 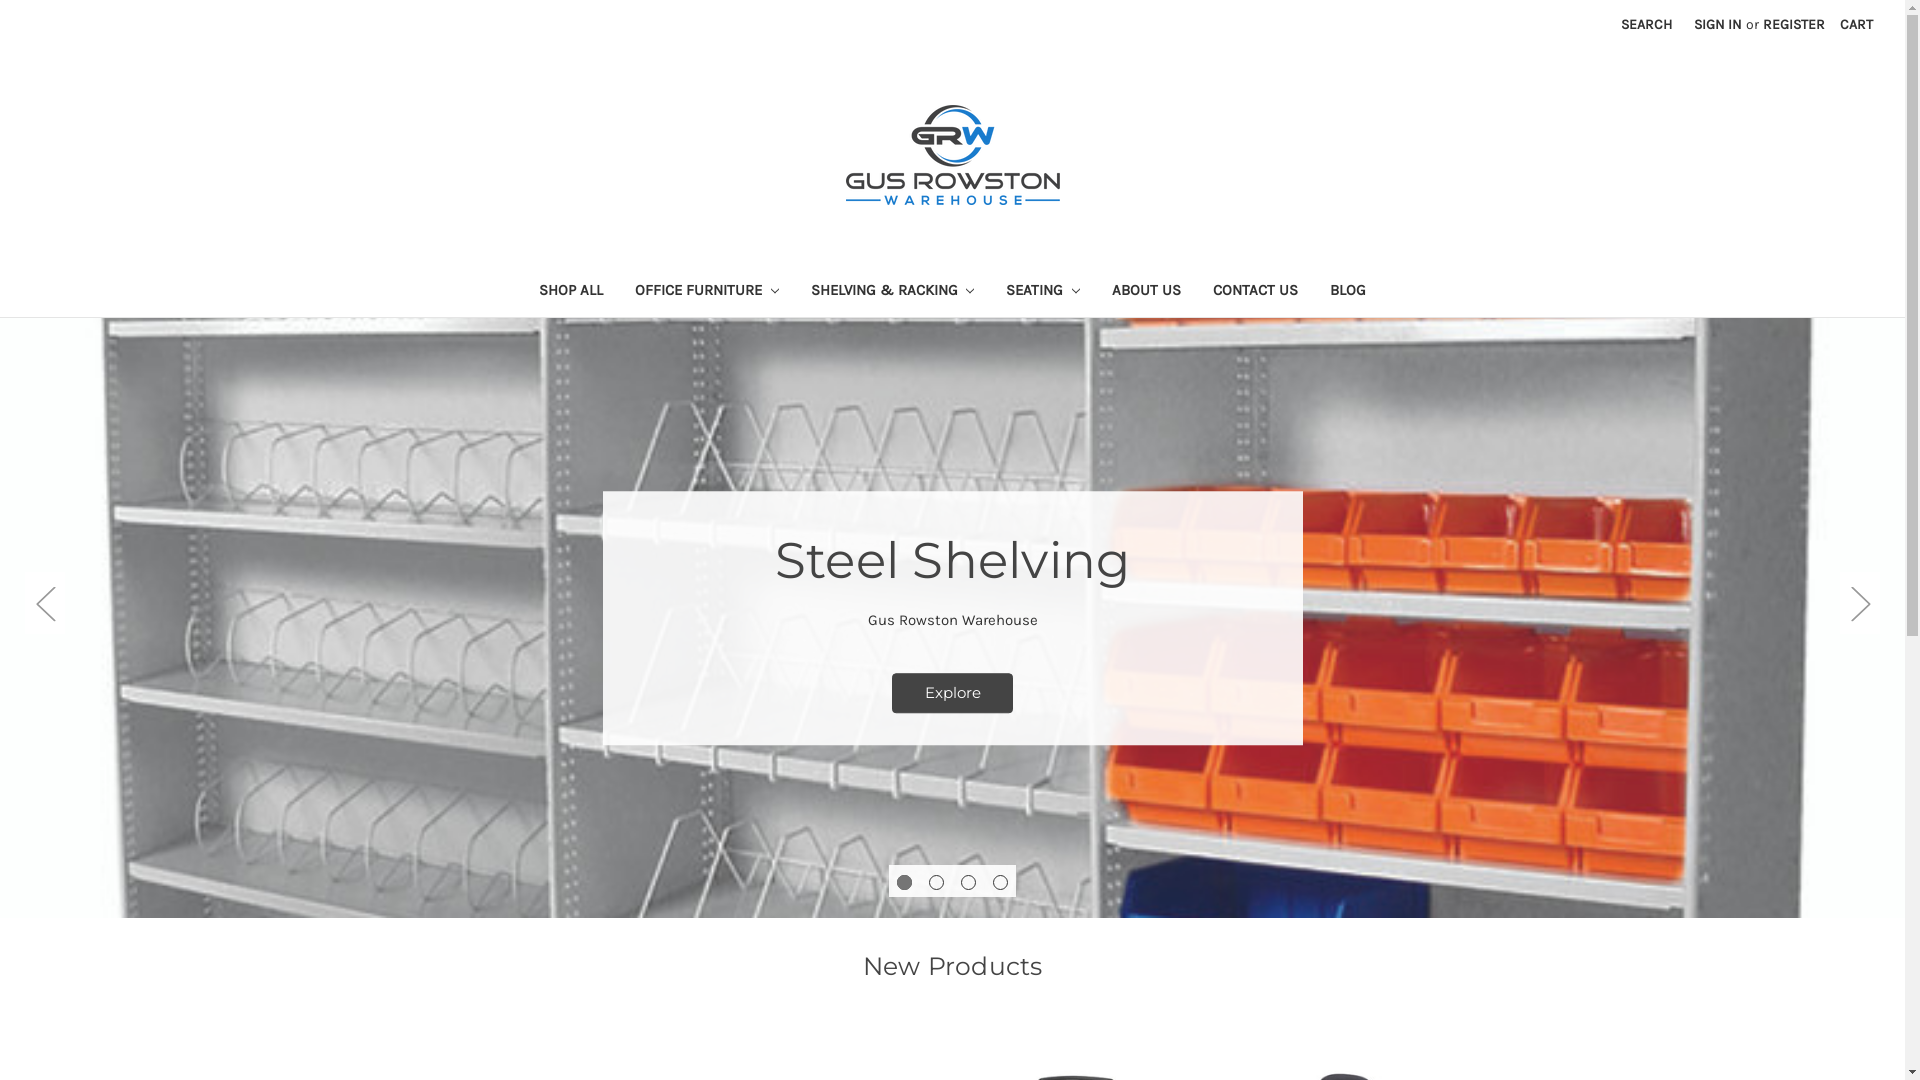 I want to click on SEARCH, so click(x=1646, y=24).